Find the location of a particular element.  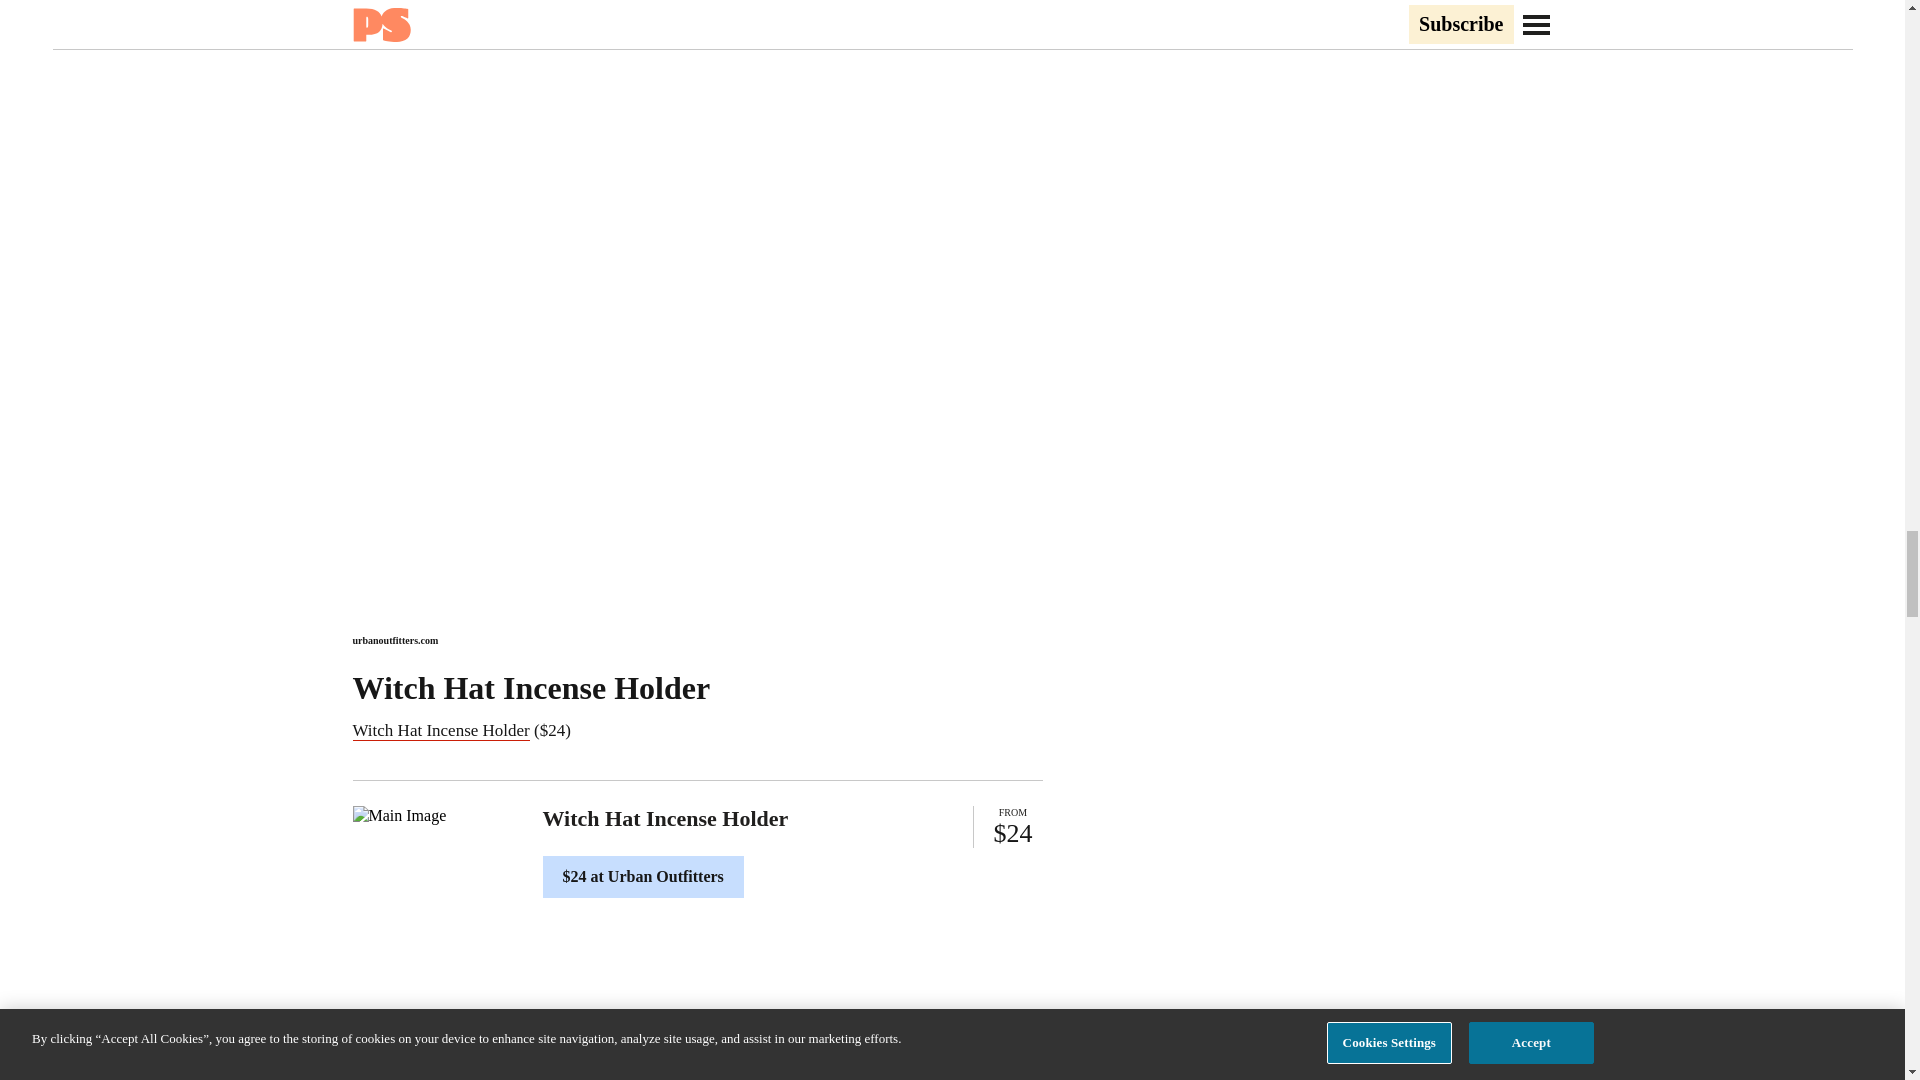

Witch Hat Incense Holder is located at coordinates (440, 730).